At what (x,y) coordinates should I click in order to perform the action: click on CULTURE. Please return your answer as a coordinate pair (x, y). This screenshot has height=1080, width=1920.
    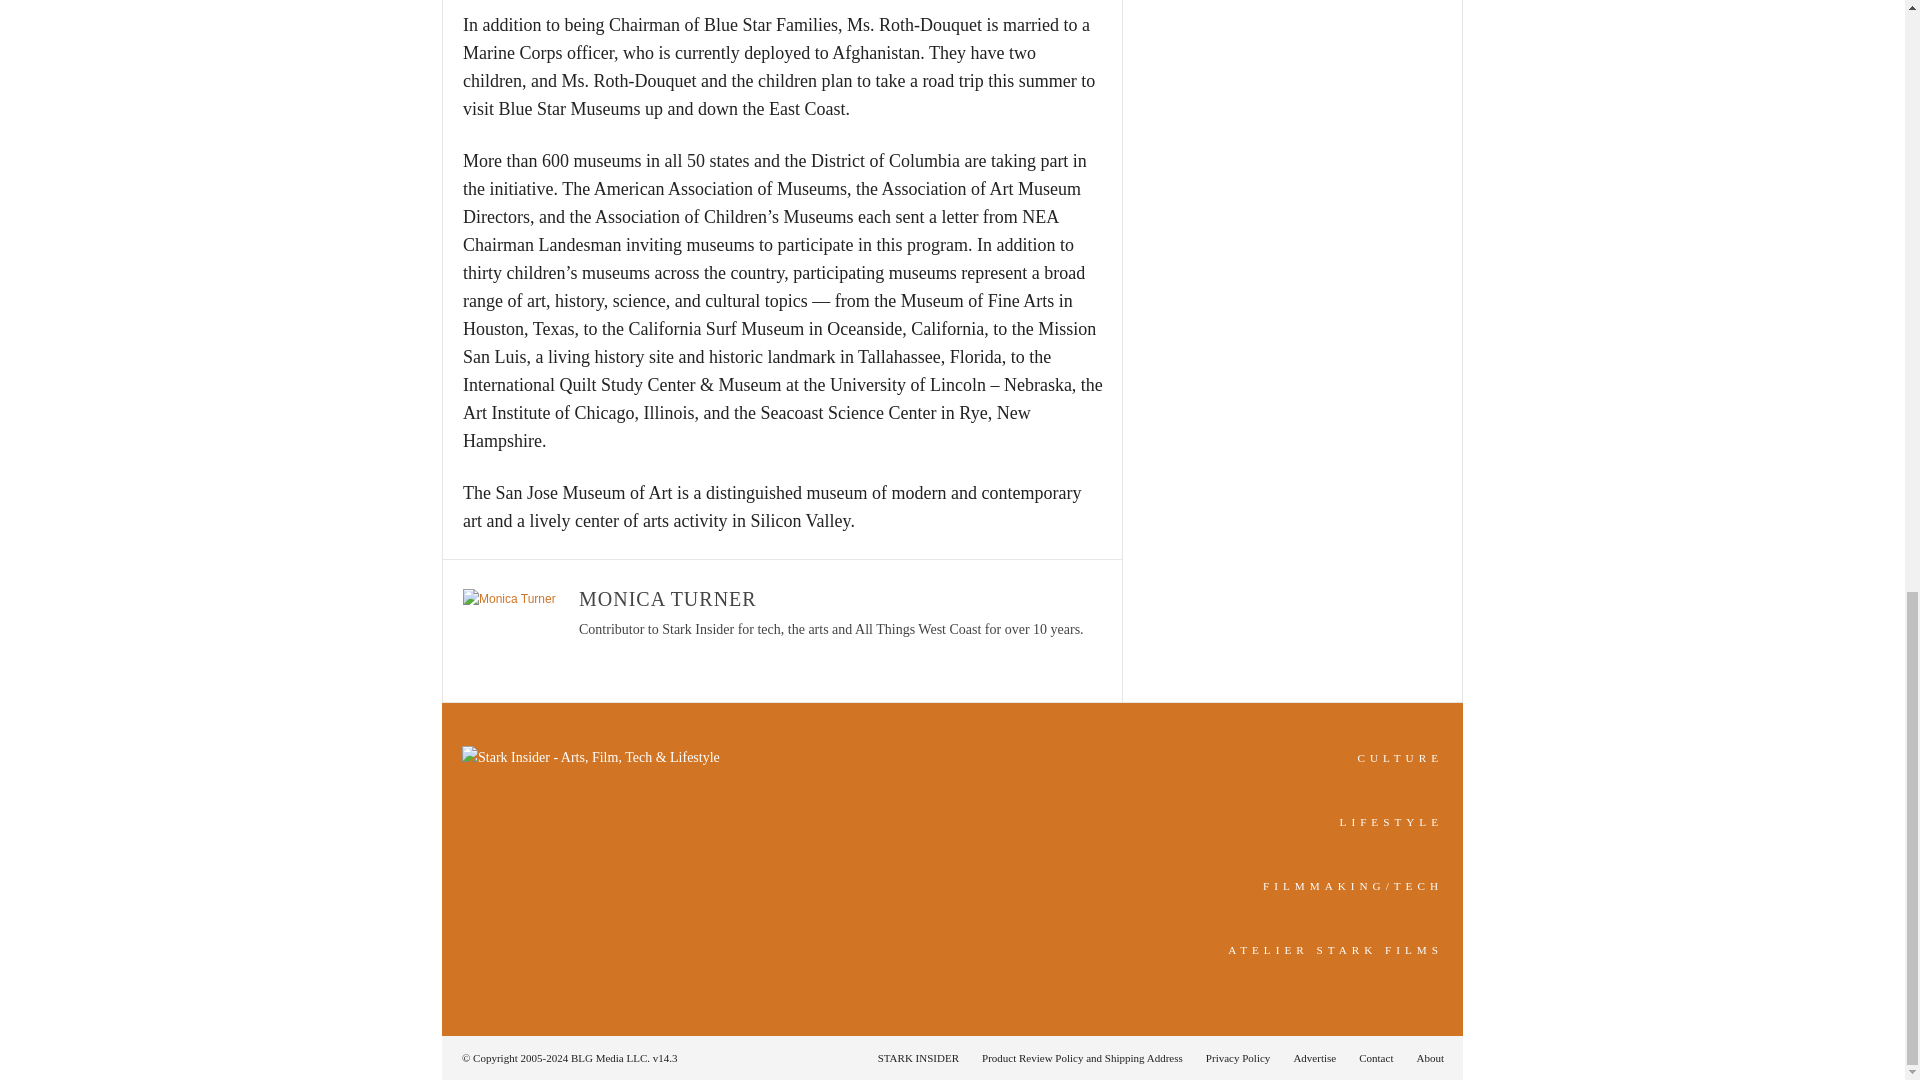
    Looking at the image, I should click on (1400, 757).